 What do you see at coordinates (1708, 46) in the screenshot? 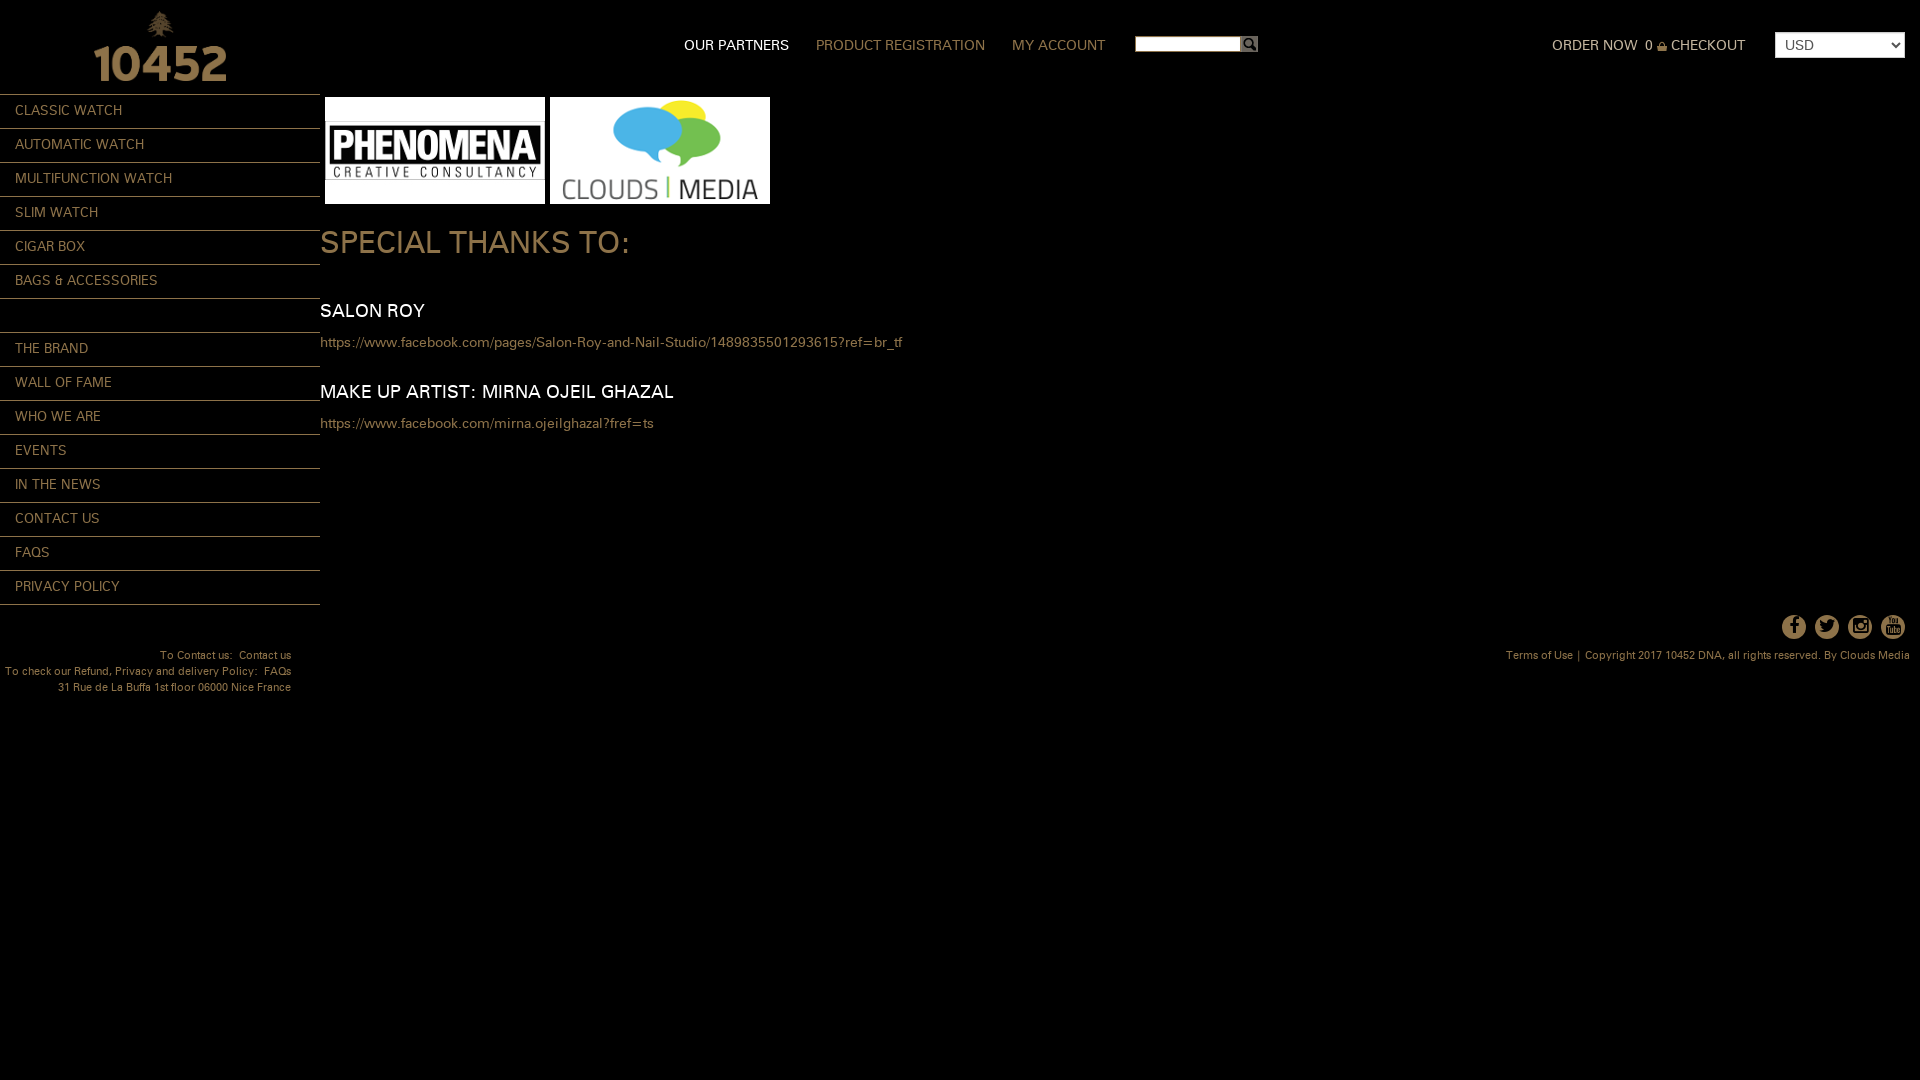
I see `CHECKOUT` at bounding box center [1708, 46].